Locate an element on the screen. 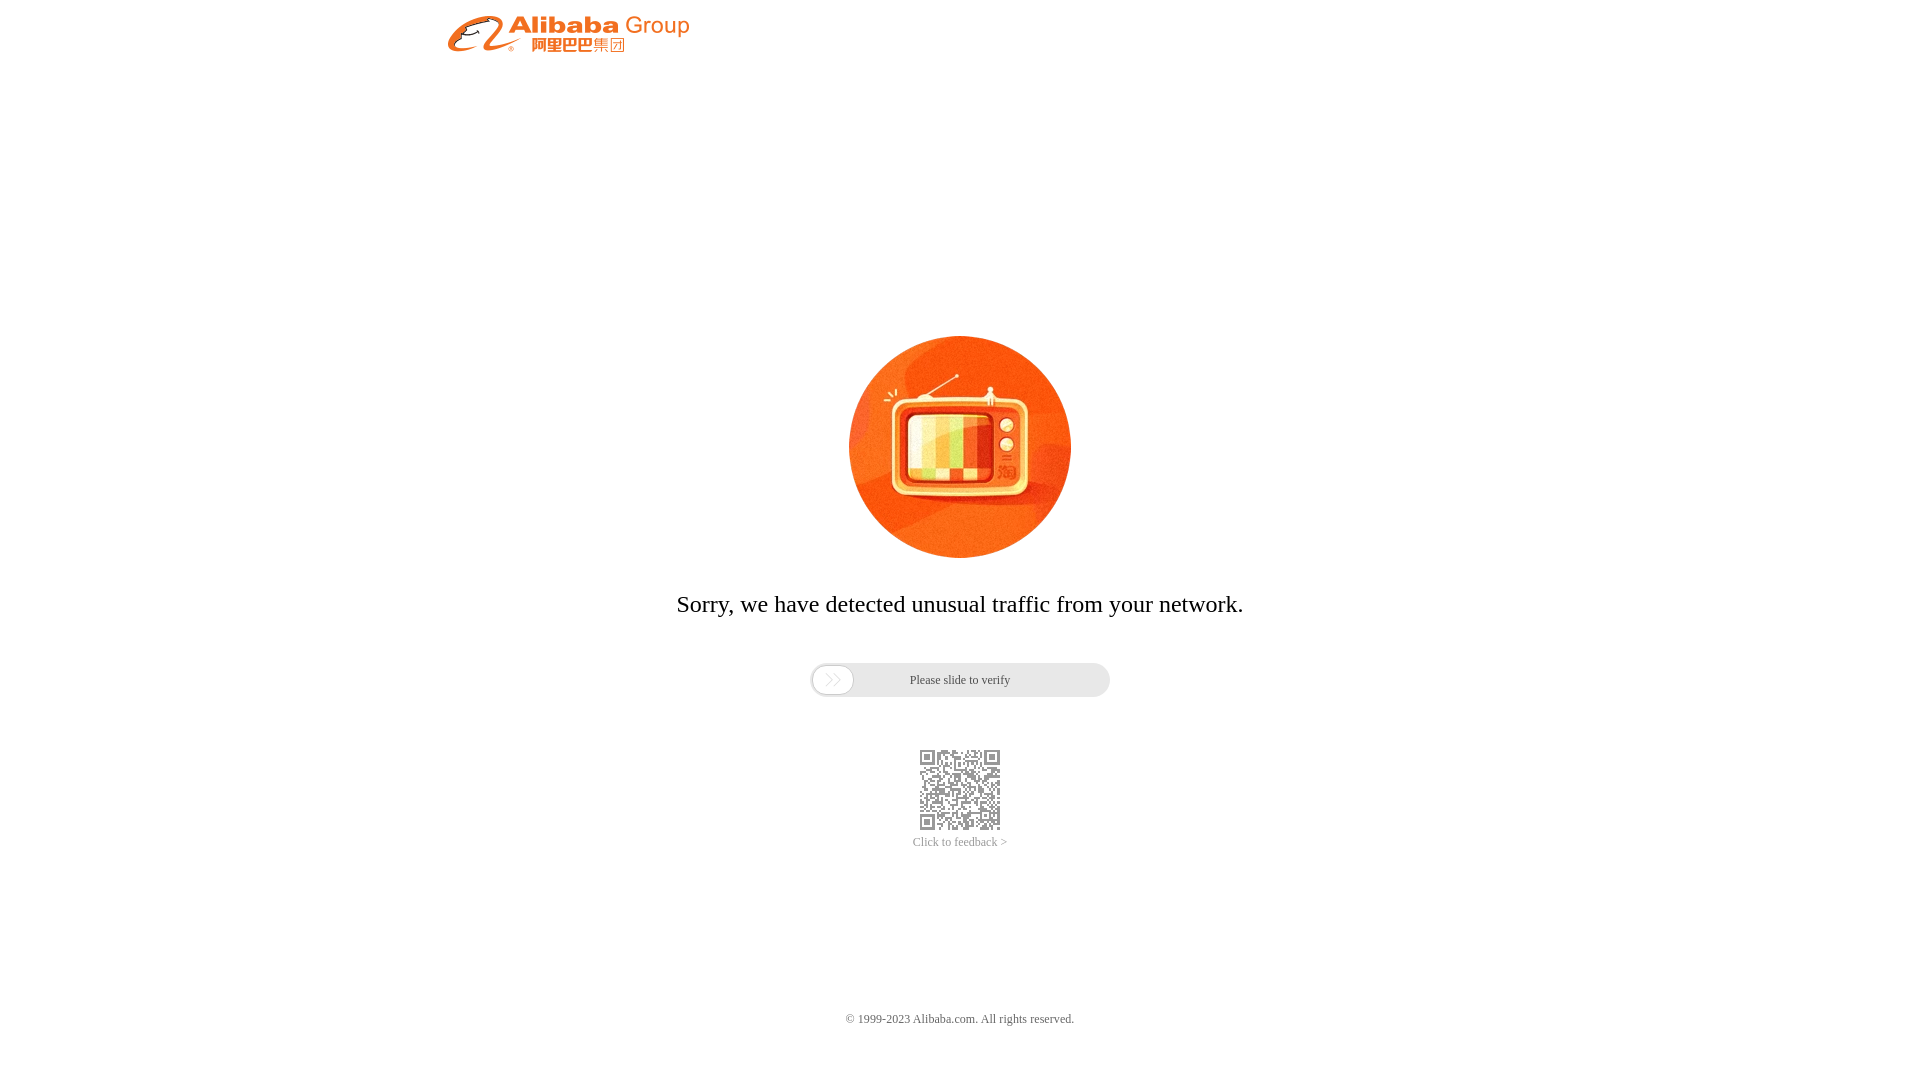 The height and width of the screenshot is (1080, 1920). Click to feedback > is located at coordinates (960, 842).